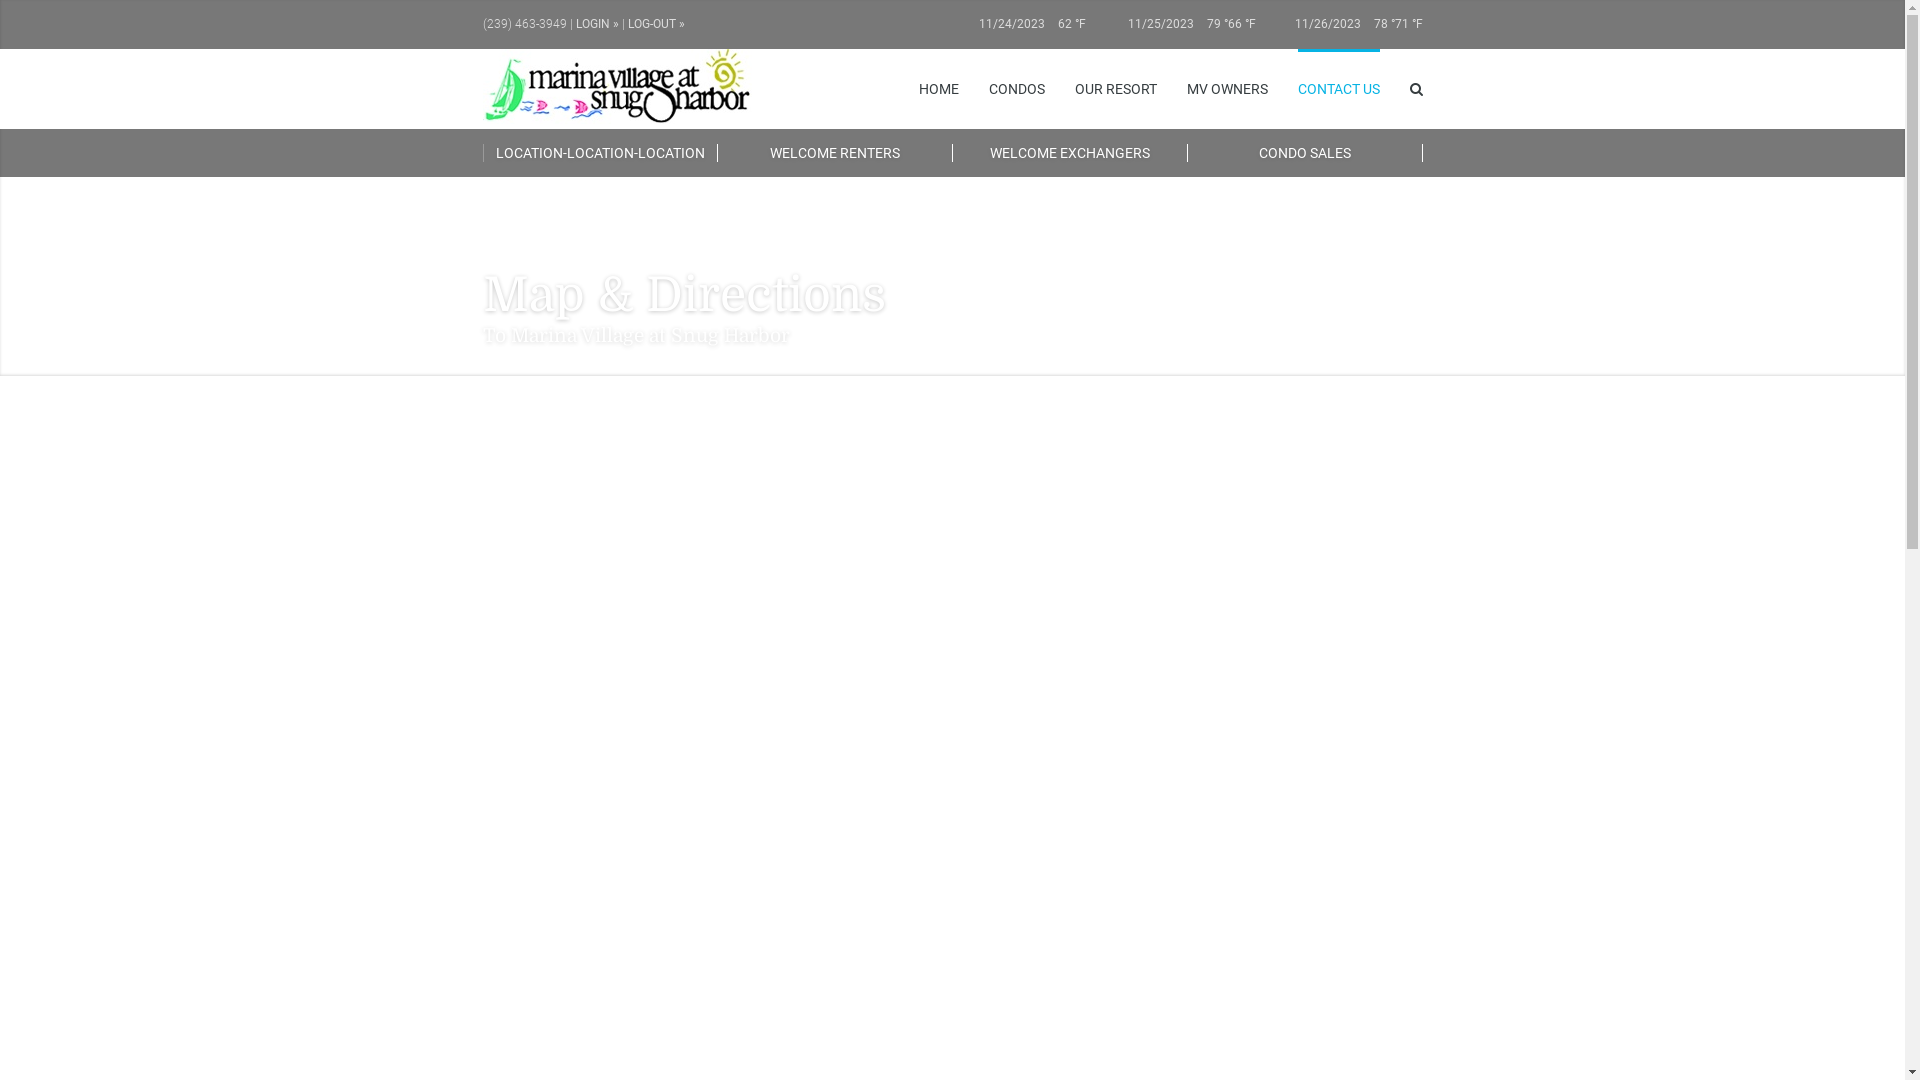 This screenshot has height=1080, width=1920. I want to click on CONDO SALES, so click(1306, 153).